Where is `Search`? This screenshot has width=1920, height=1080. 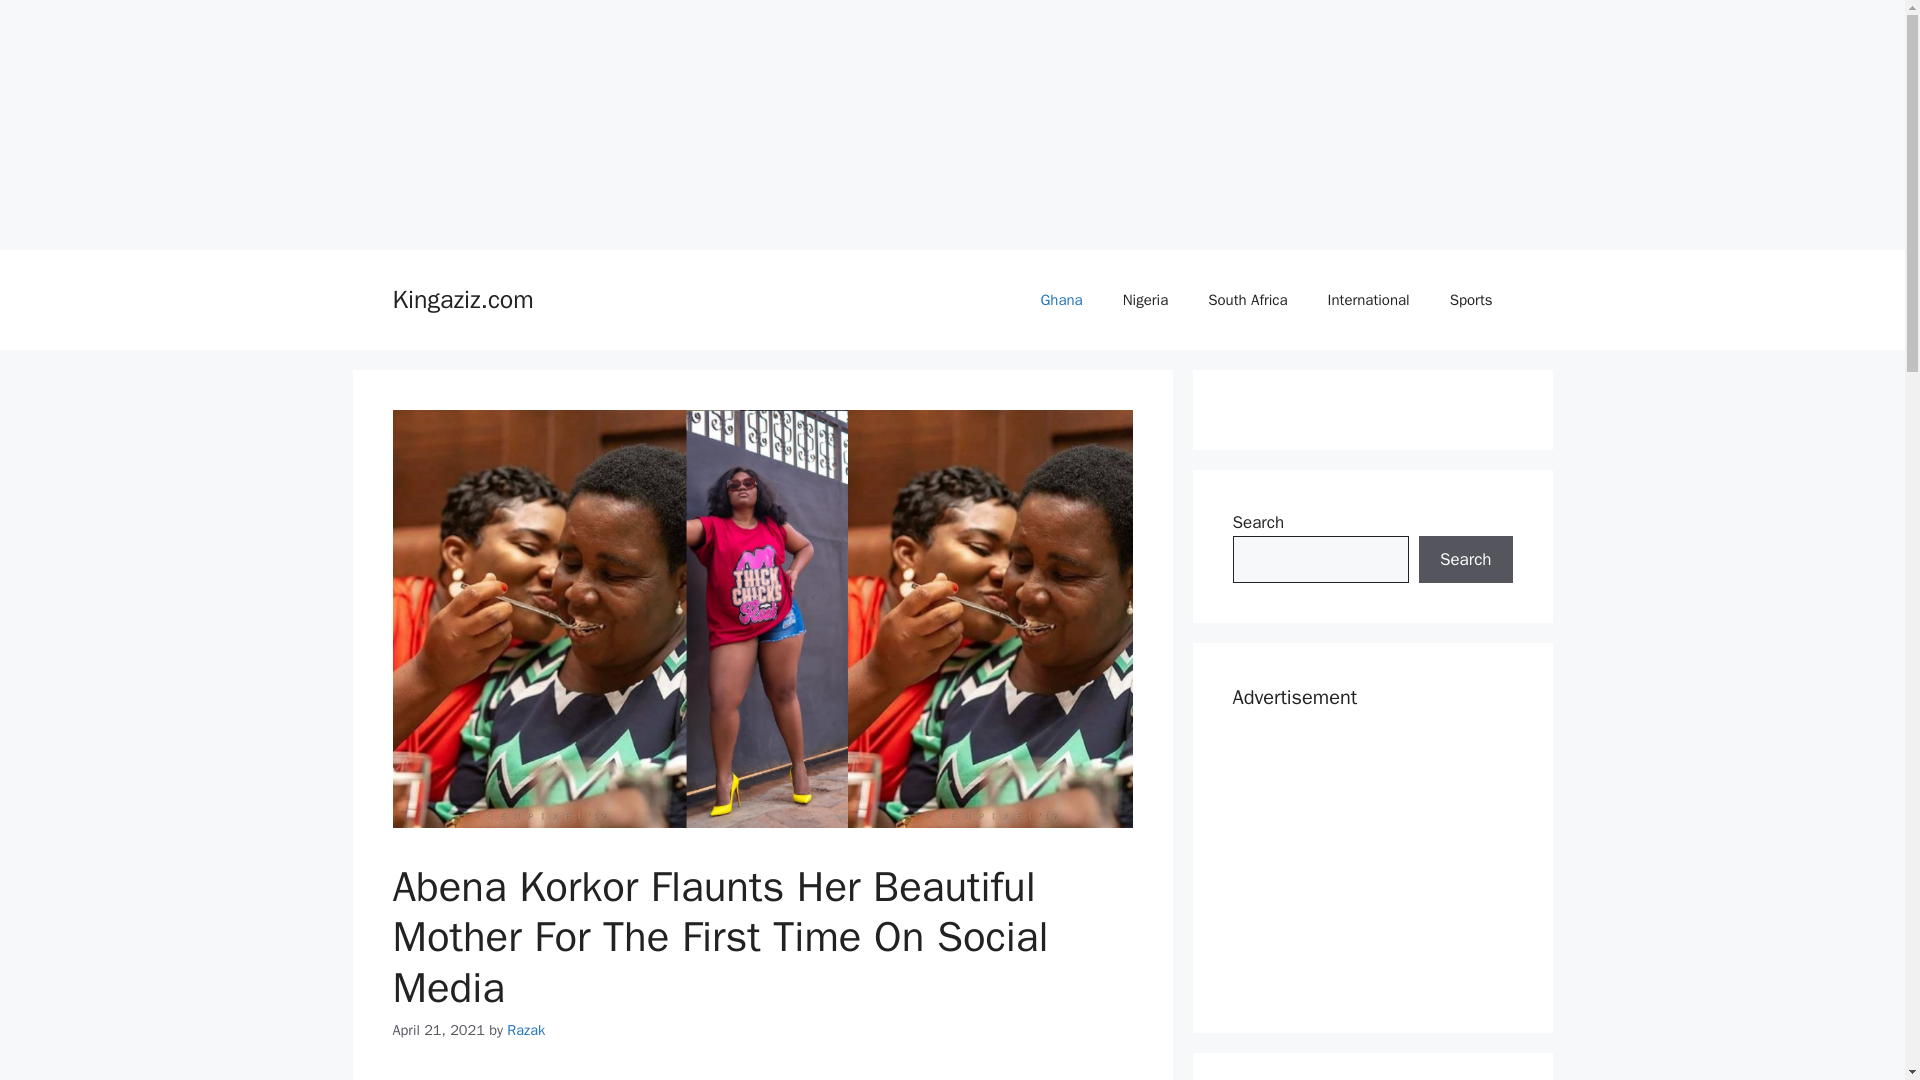
Search is located at coordinates (1465, 560).